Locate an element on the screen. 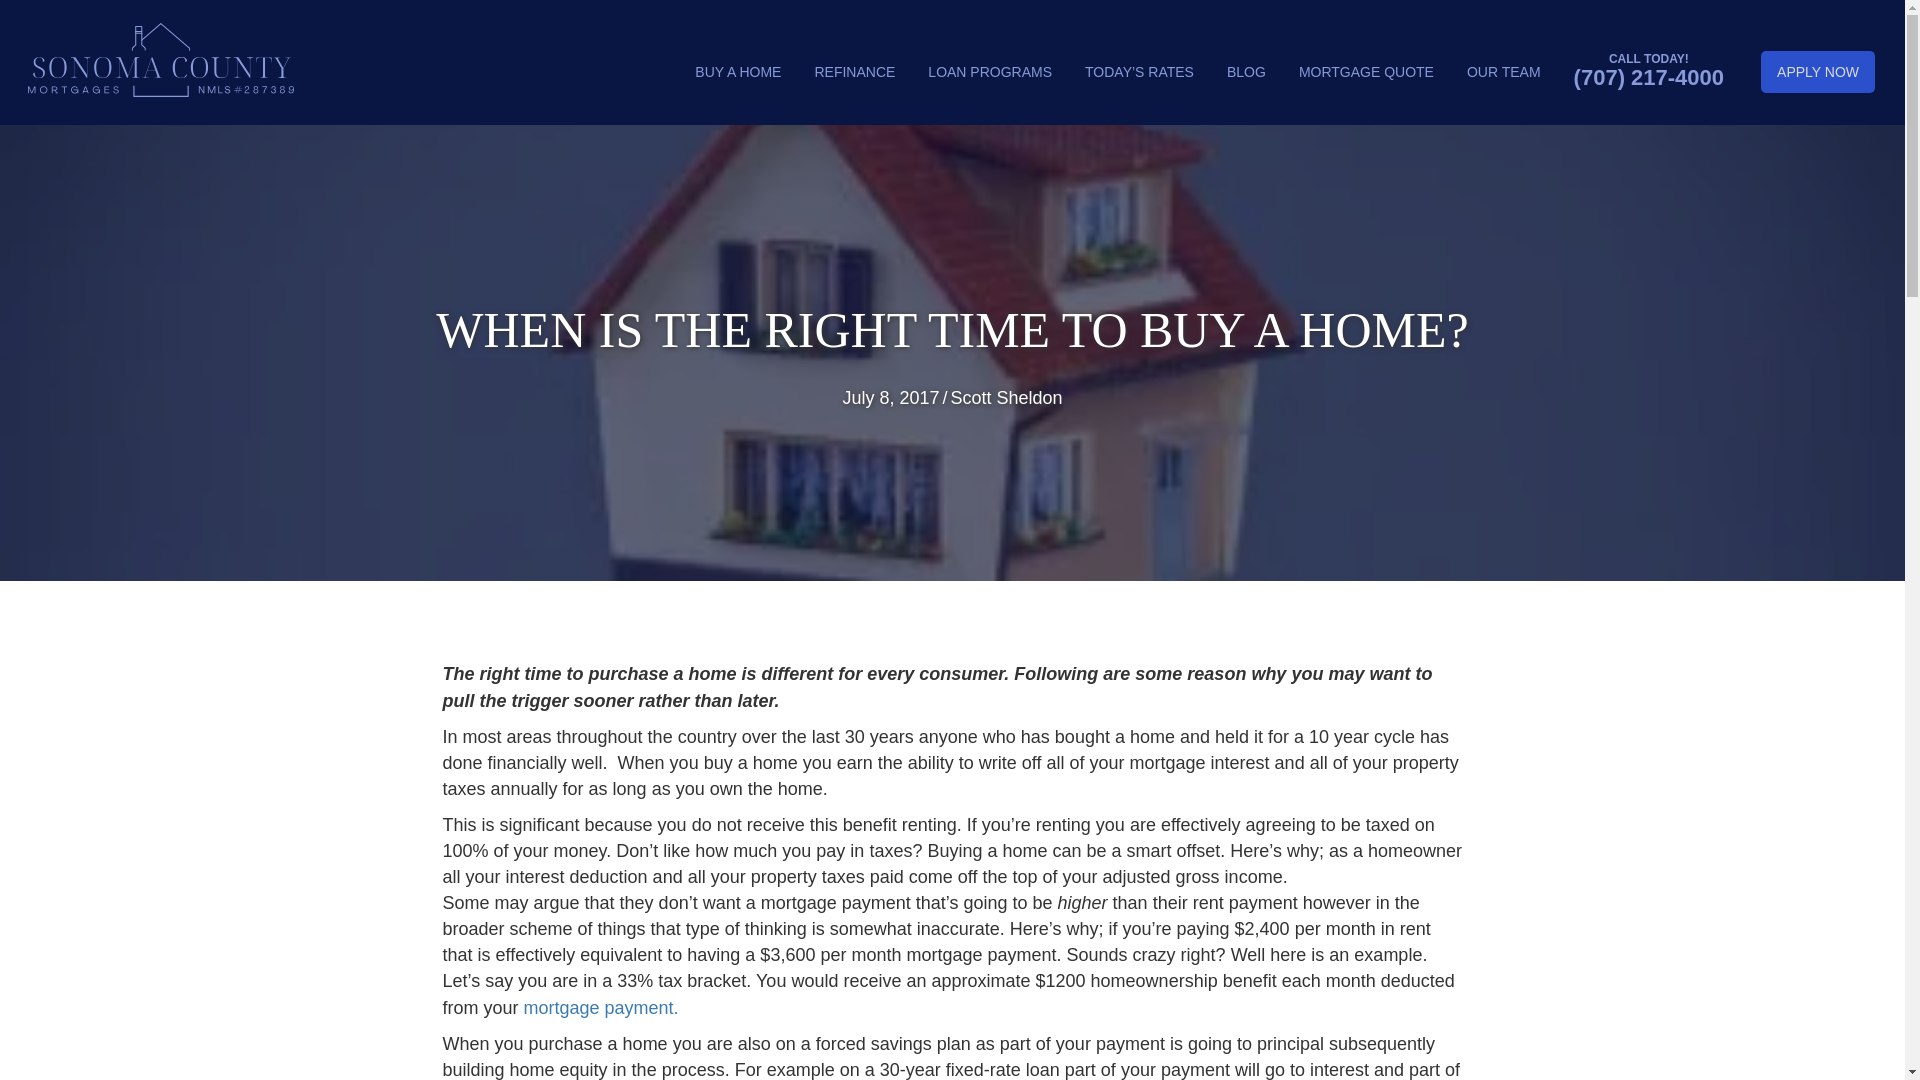 The width and height of the screenshot is (1920, 1080). LOAN PROGRAMS is located at coordinates (990, 71).